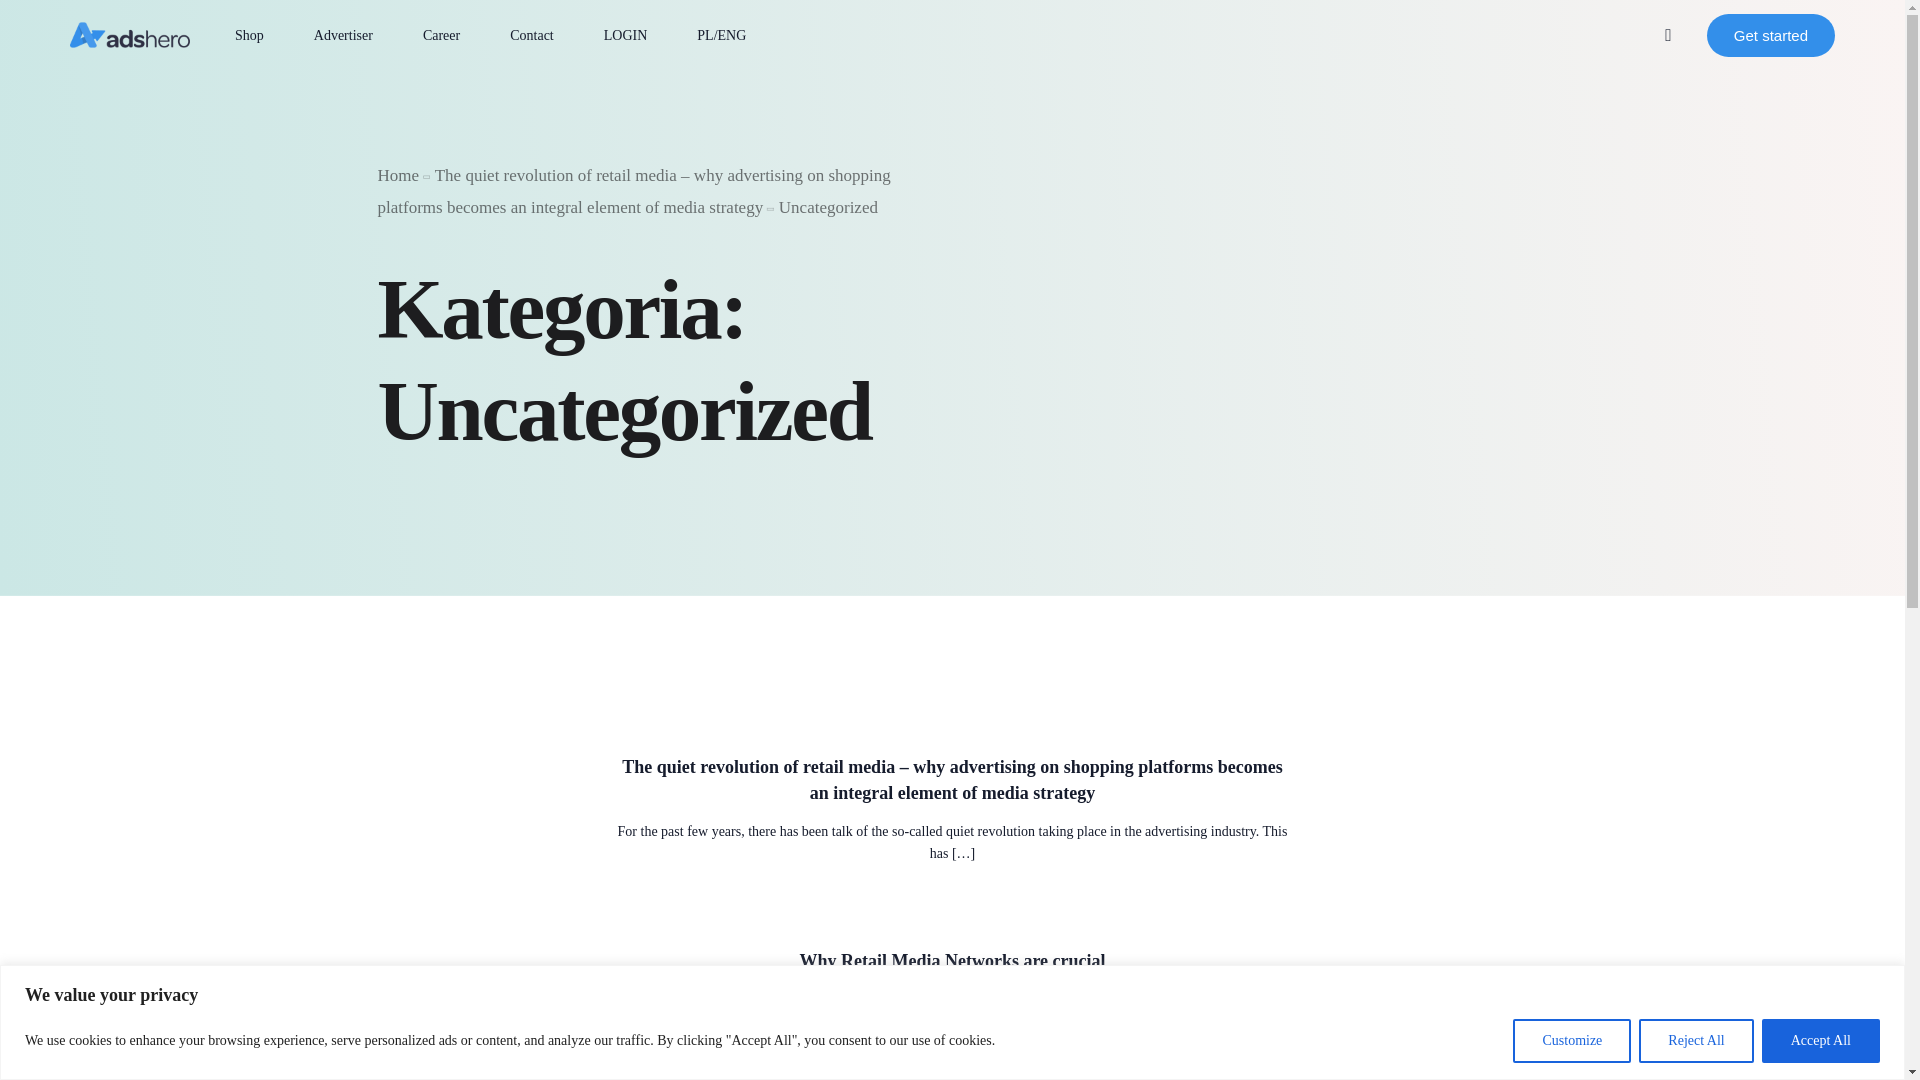  Describe the element at coordinates (1696, 1040) in the screenshot. I see `Reject All` at that location.